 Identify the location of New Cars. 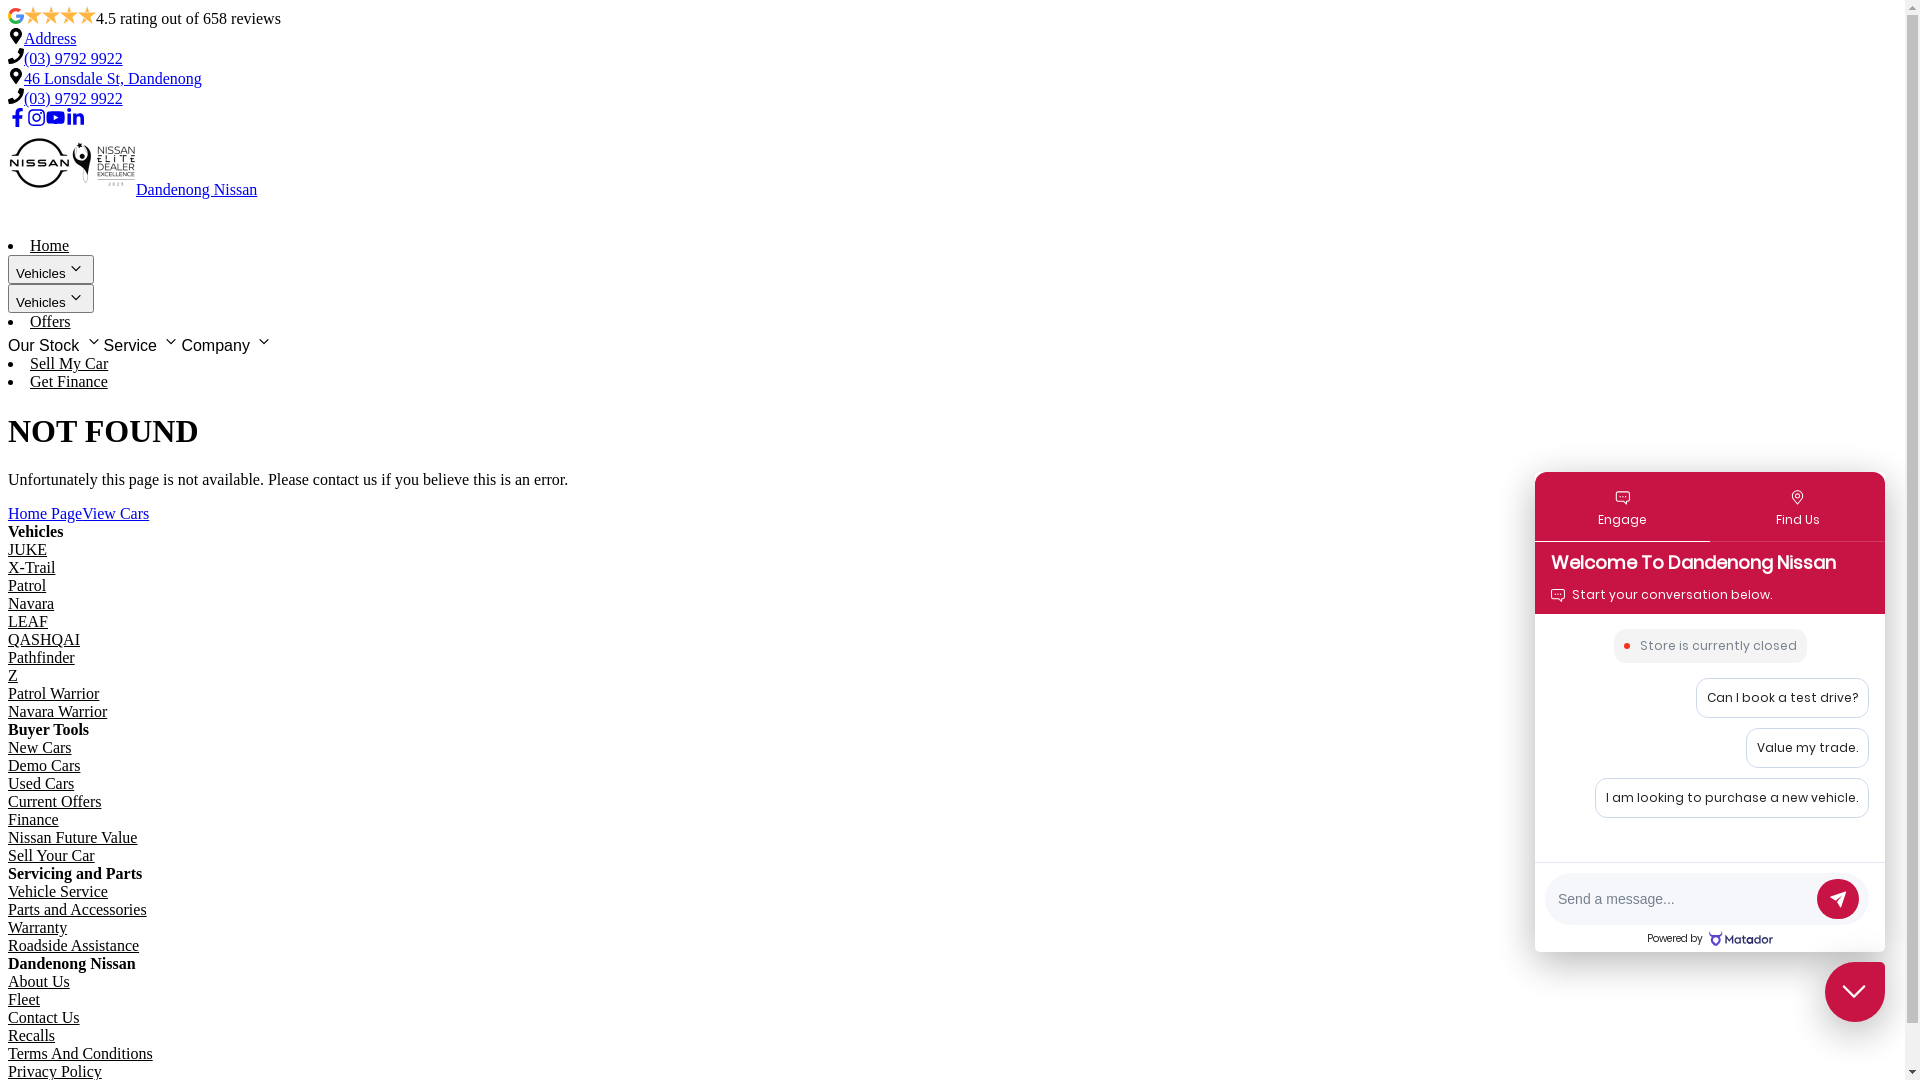
(40, 748).